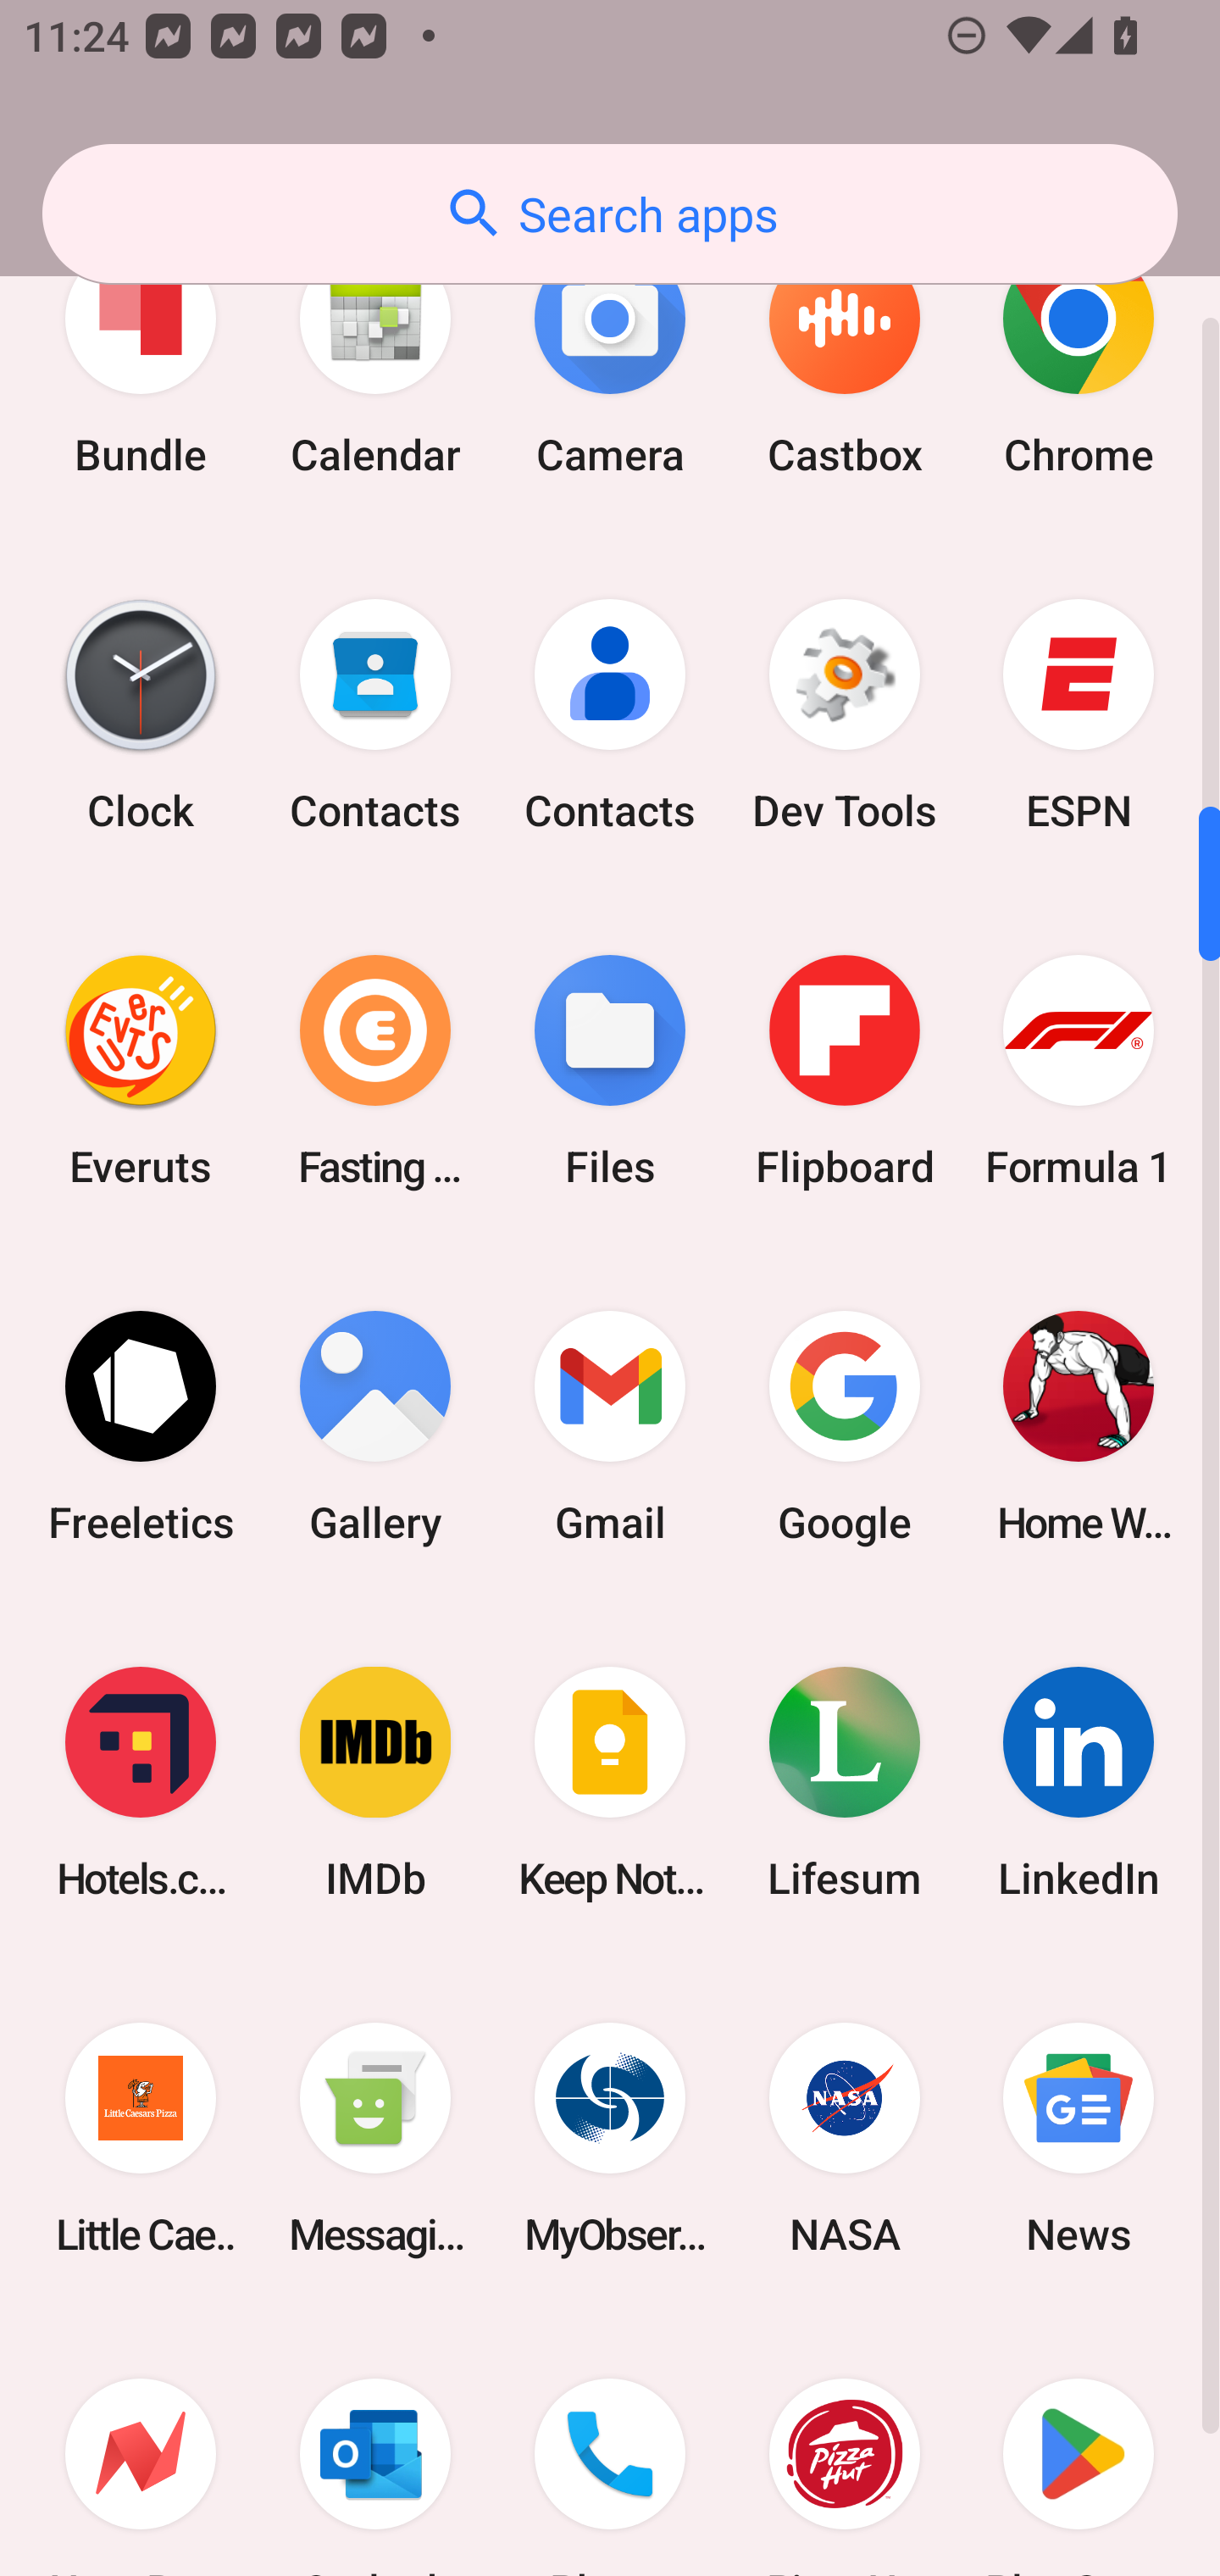 The image size is (1220, 2576). Describe the element at coordinates (375, 1071) in the screenshot. I see `Fasting Coach` at that location.